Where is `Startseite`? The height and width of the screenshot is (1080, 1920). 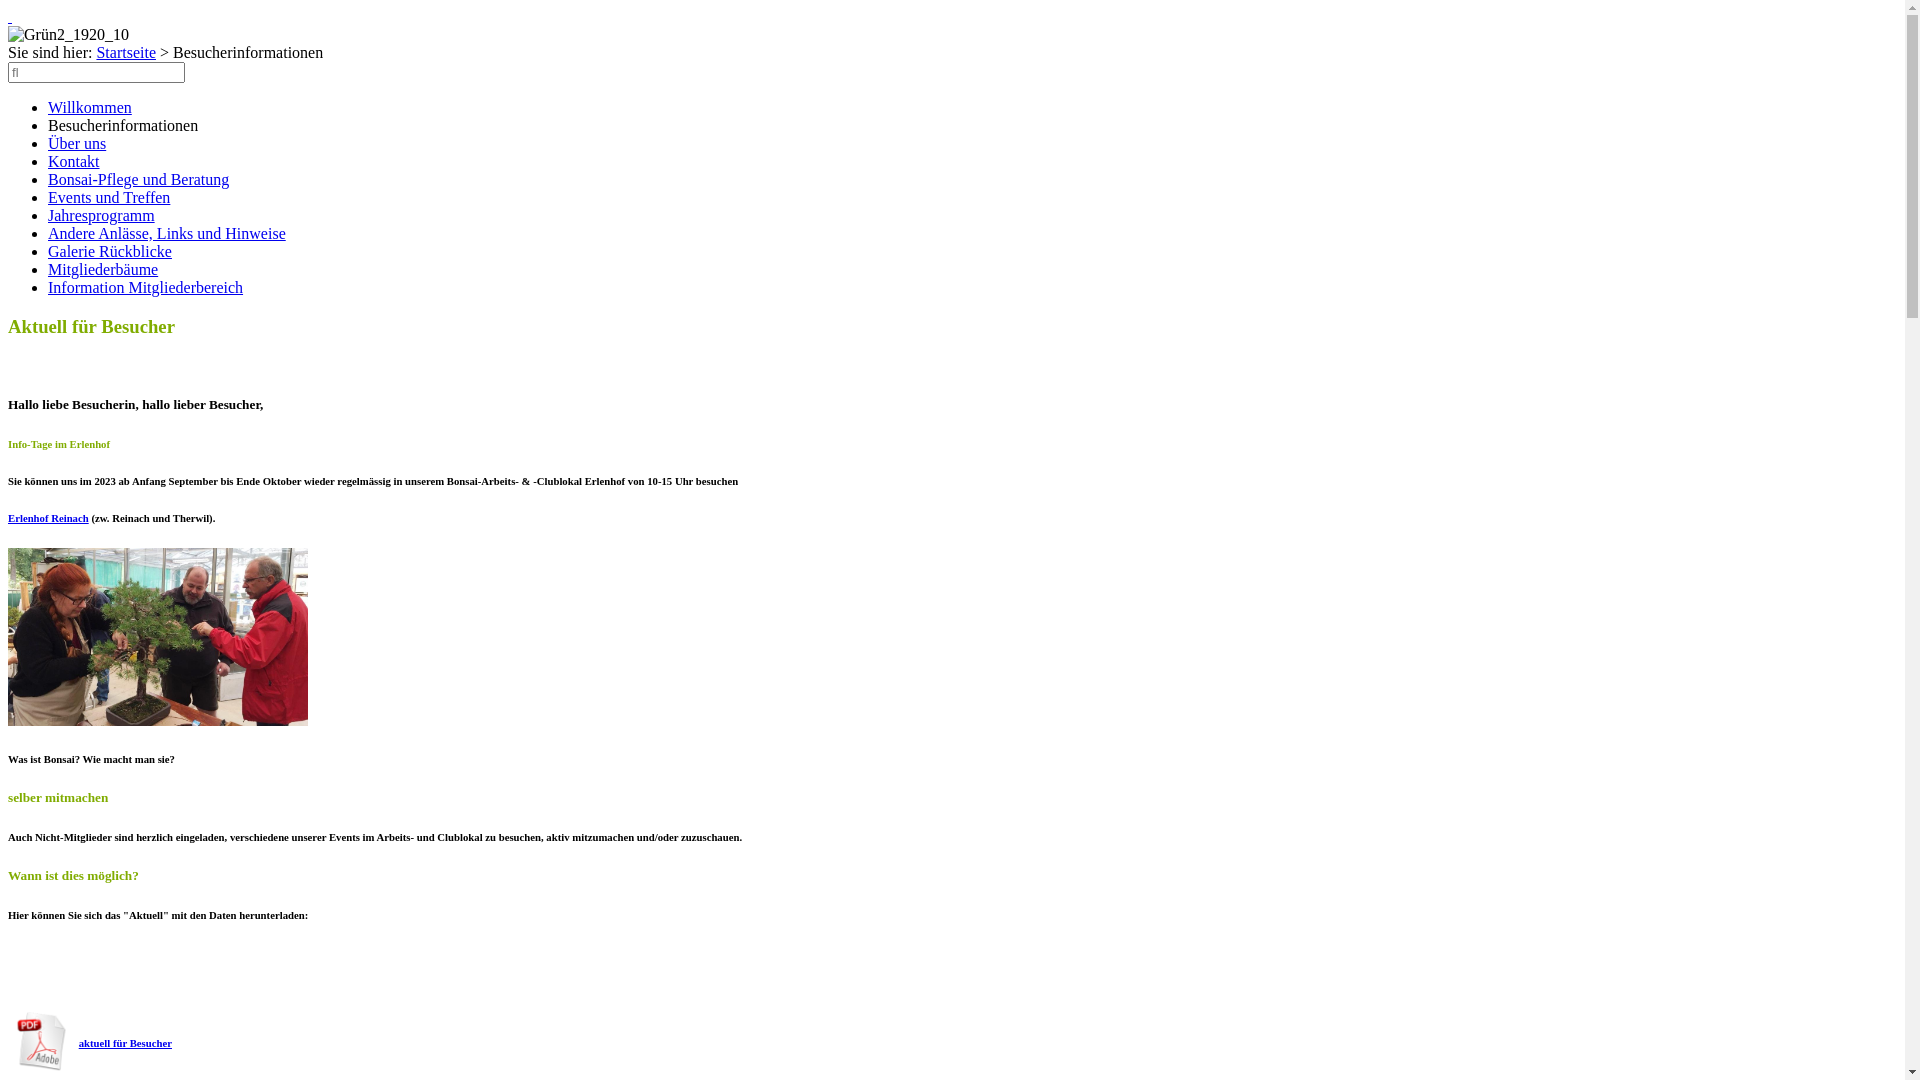 Startseite is located at coordinates (126, 52).